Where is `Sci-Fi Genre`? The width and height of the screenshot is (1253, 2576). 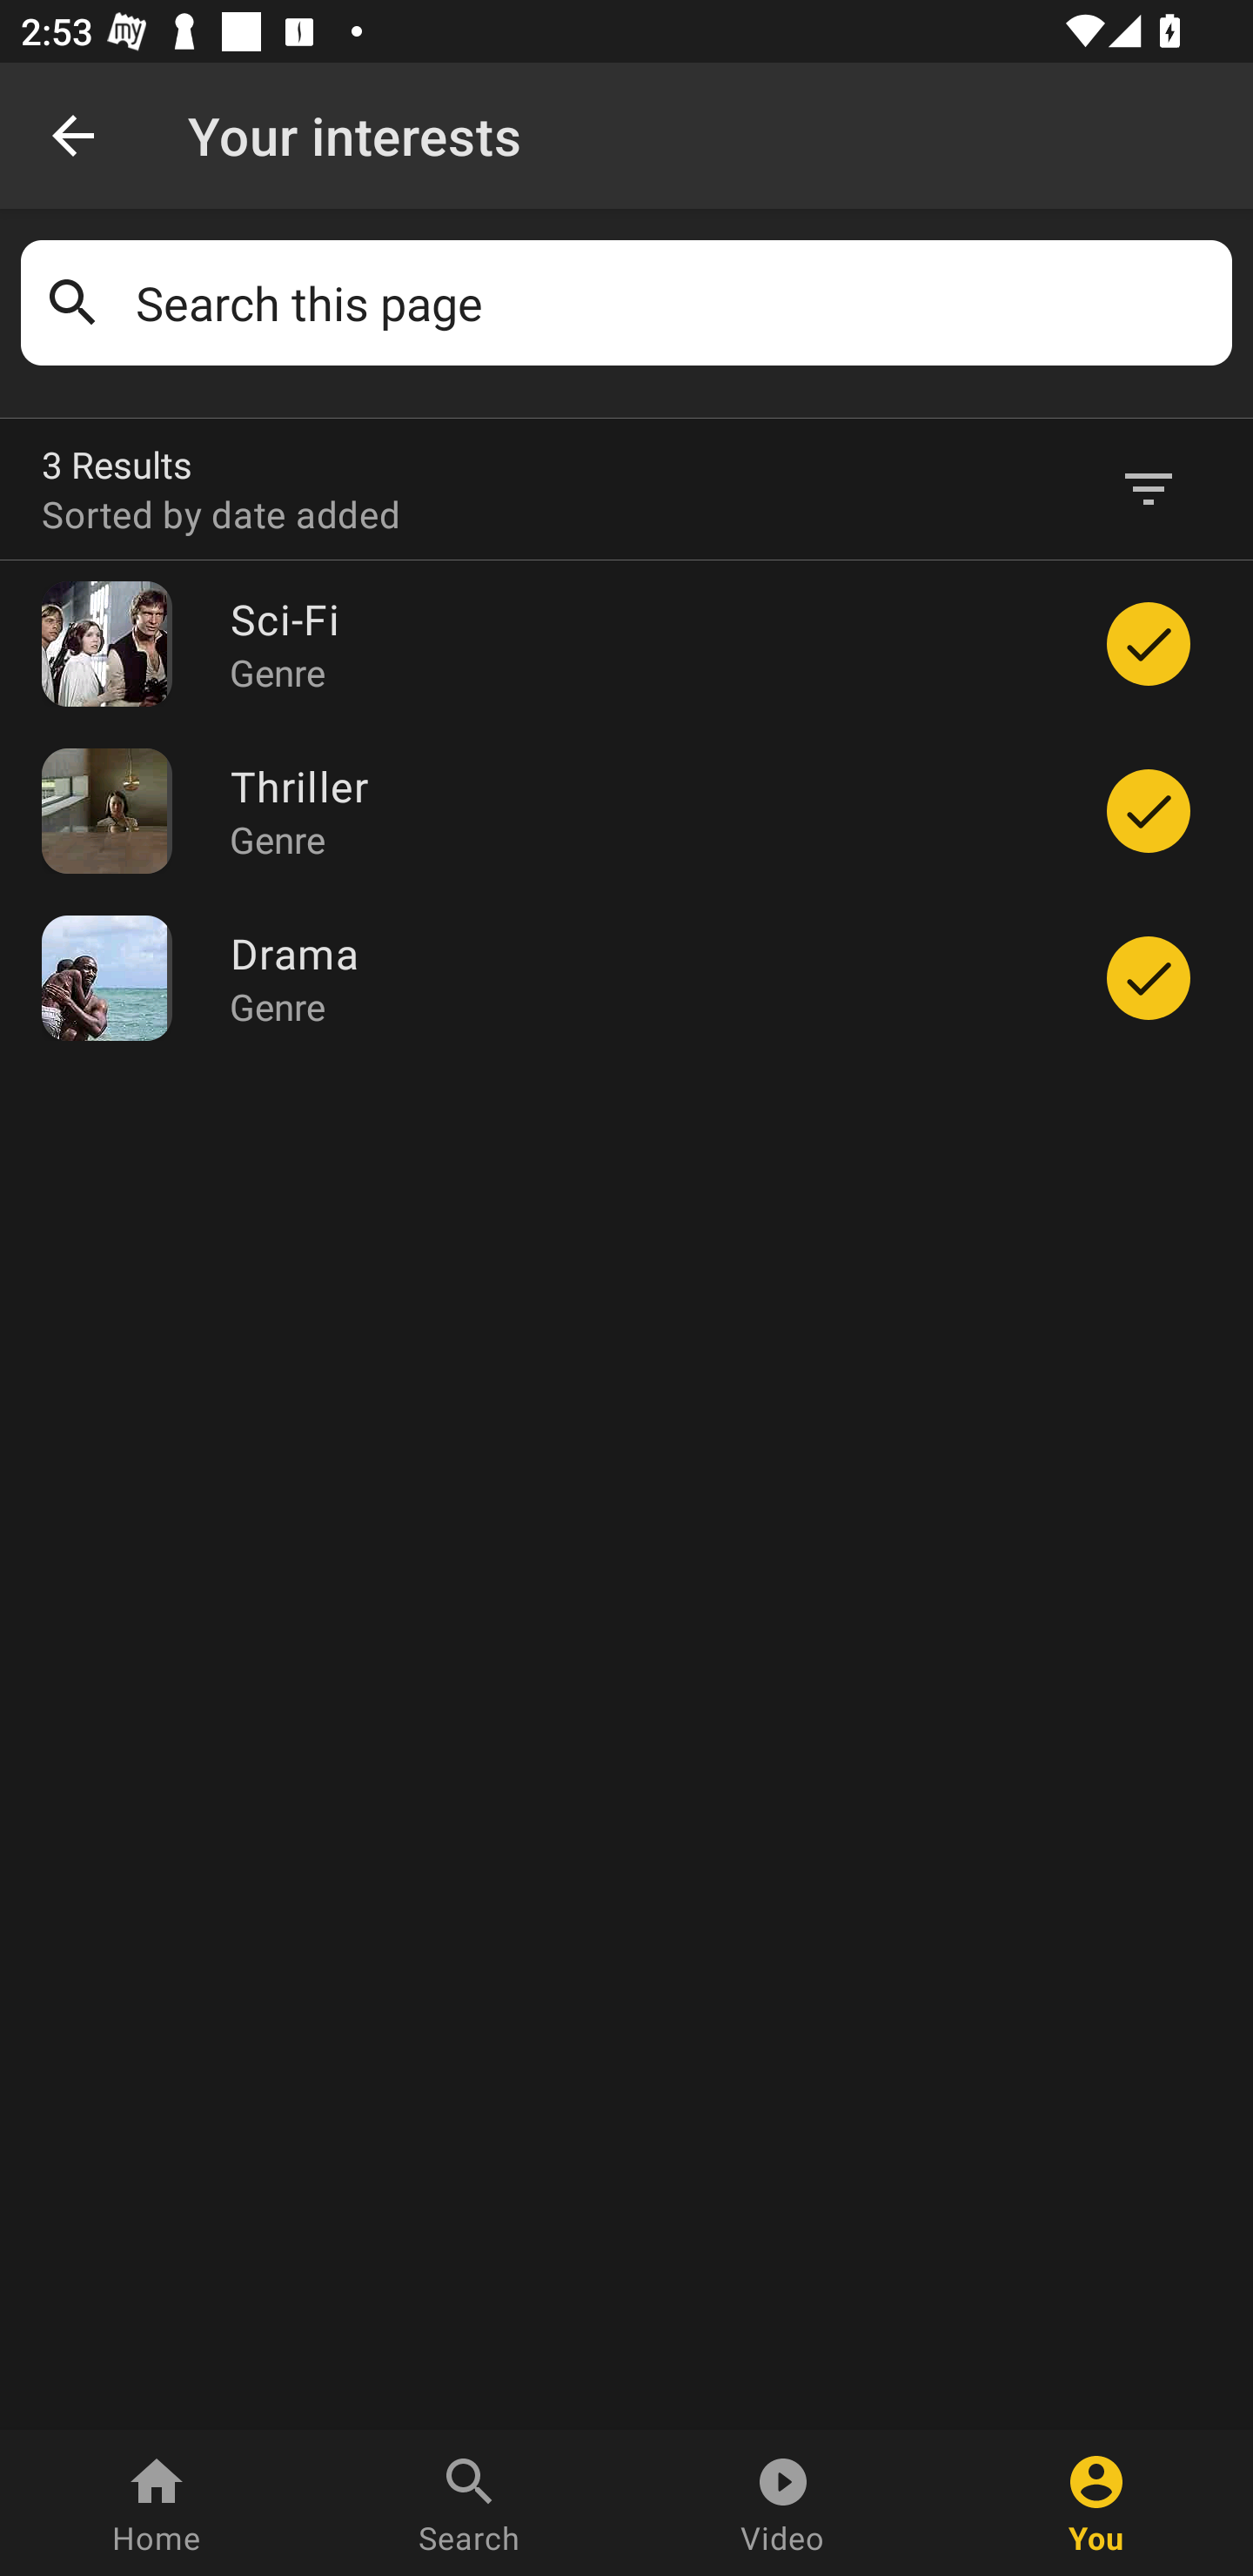
Sci-Fi Genre is located at coordinates (642, 644).